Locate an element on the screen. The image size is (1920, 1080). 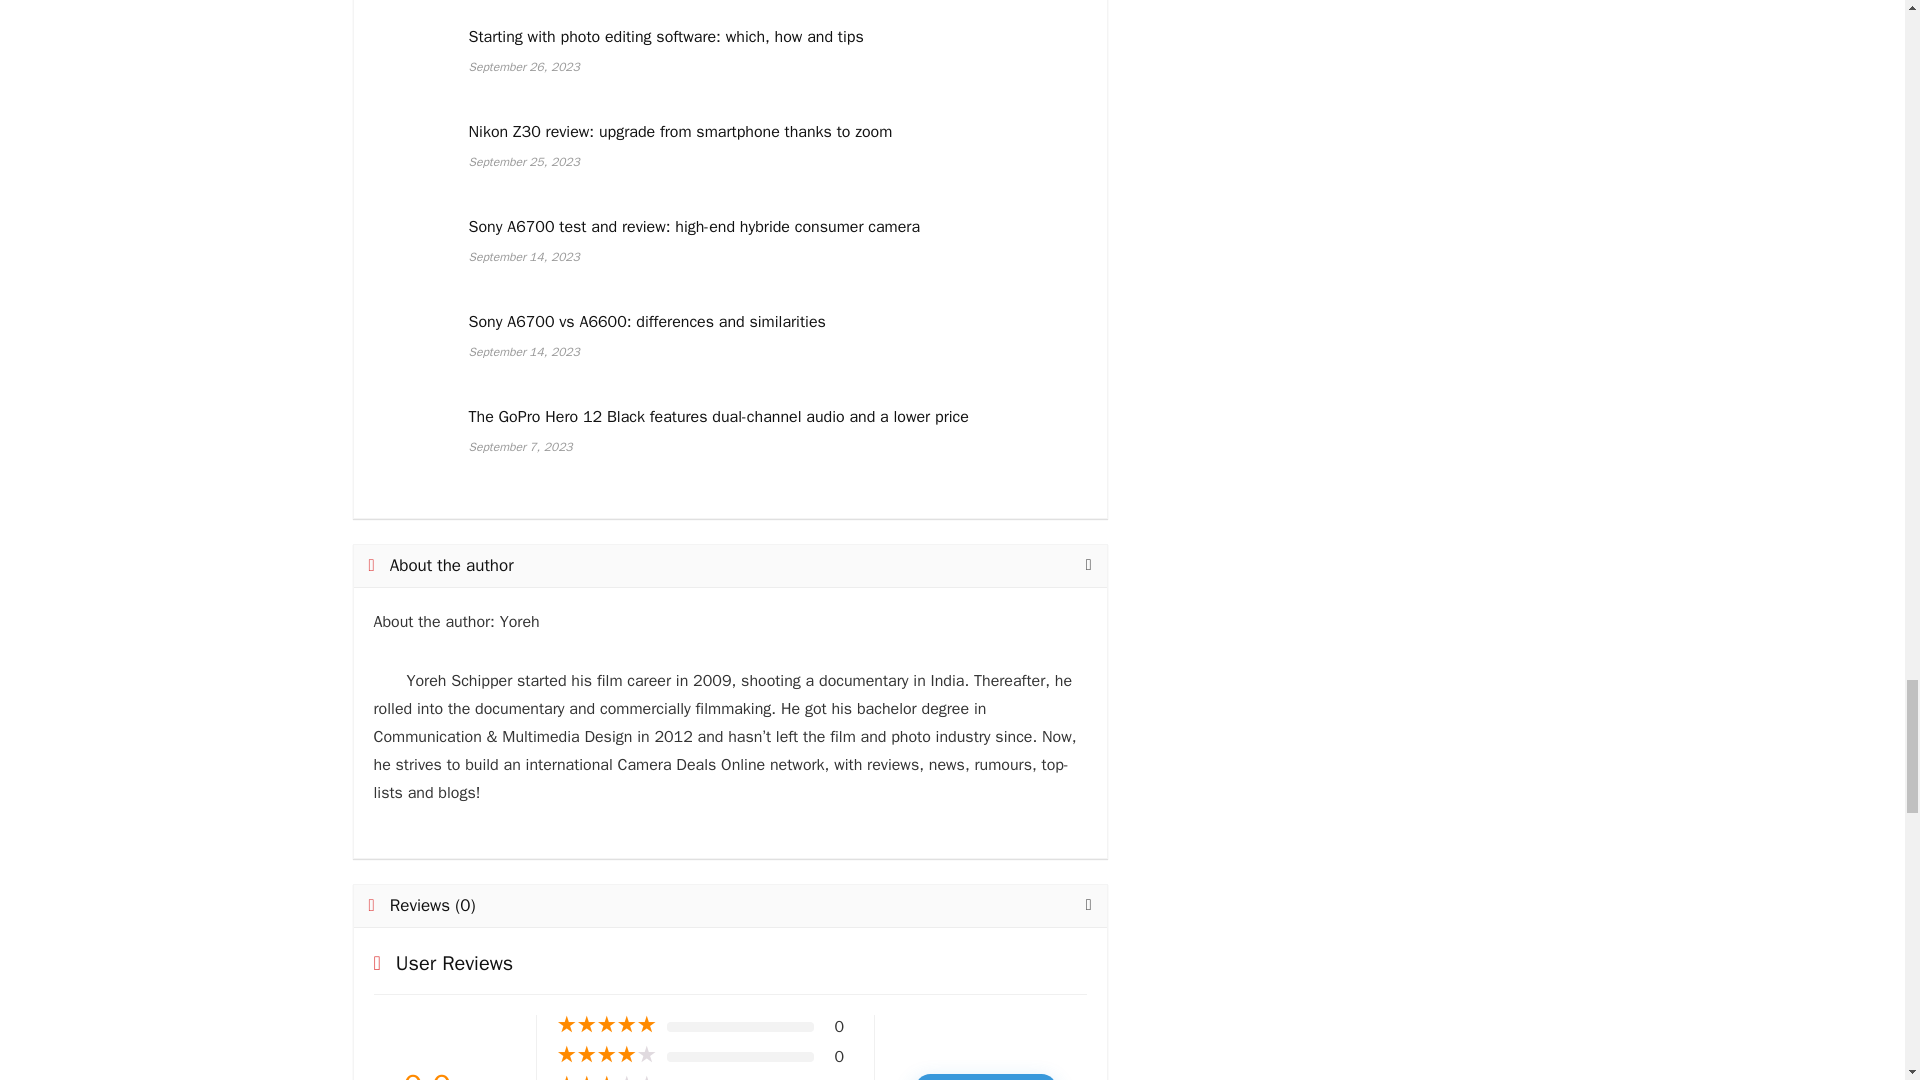
Rated 3 out of 5 is located at coordinates (606, 1077).